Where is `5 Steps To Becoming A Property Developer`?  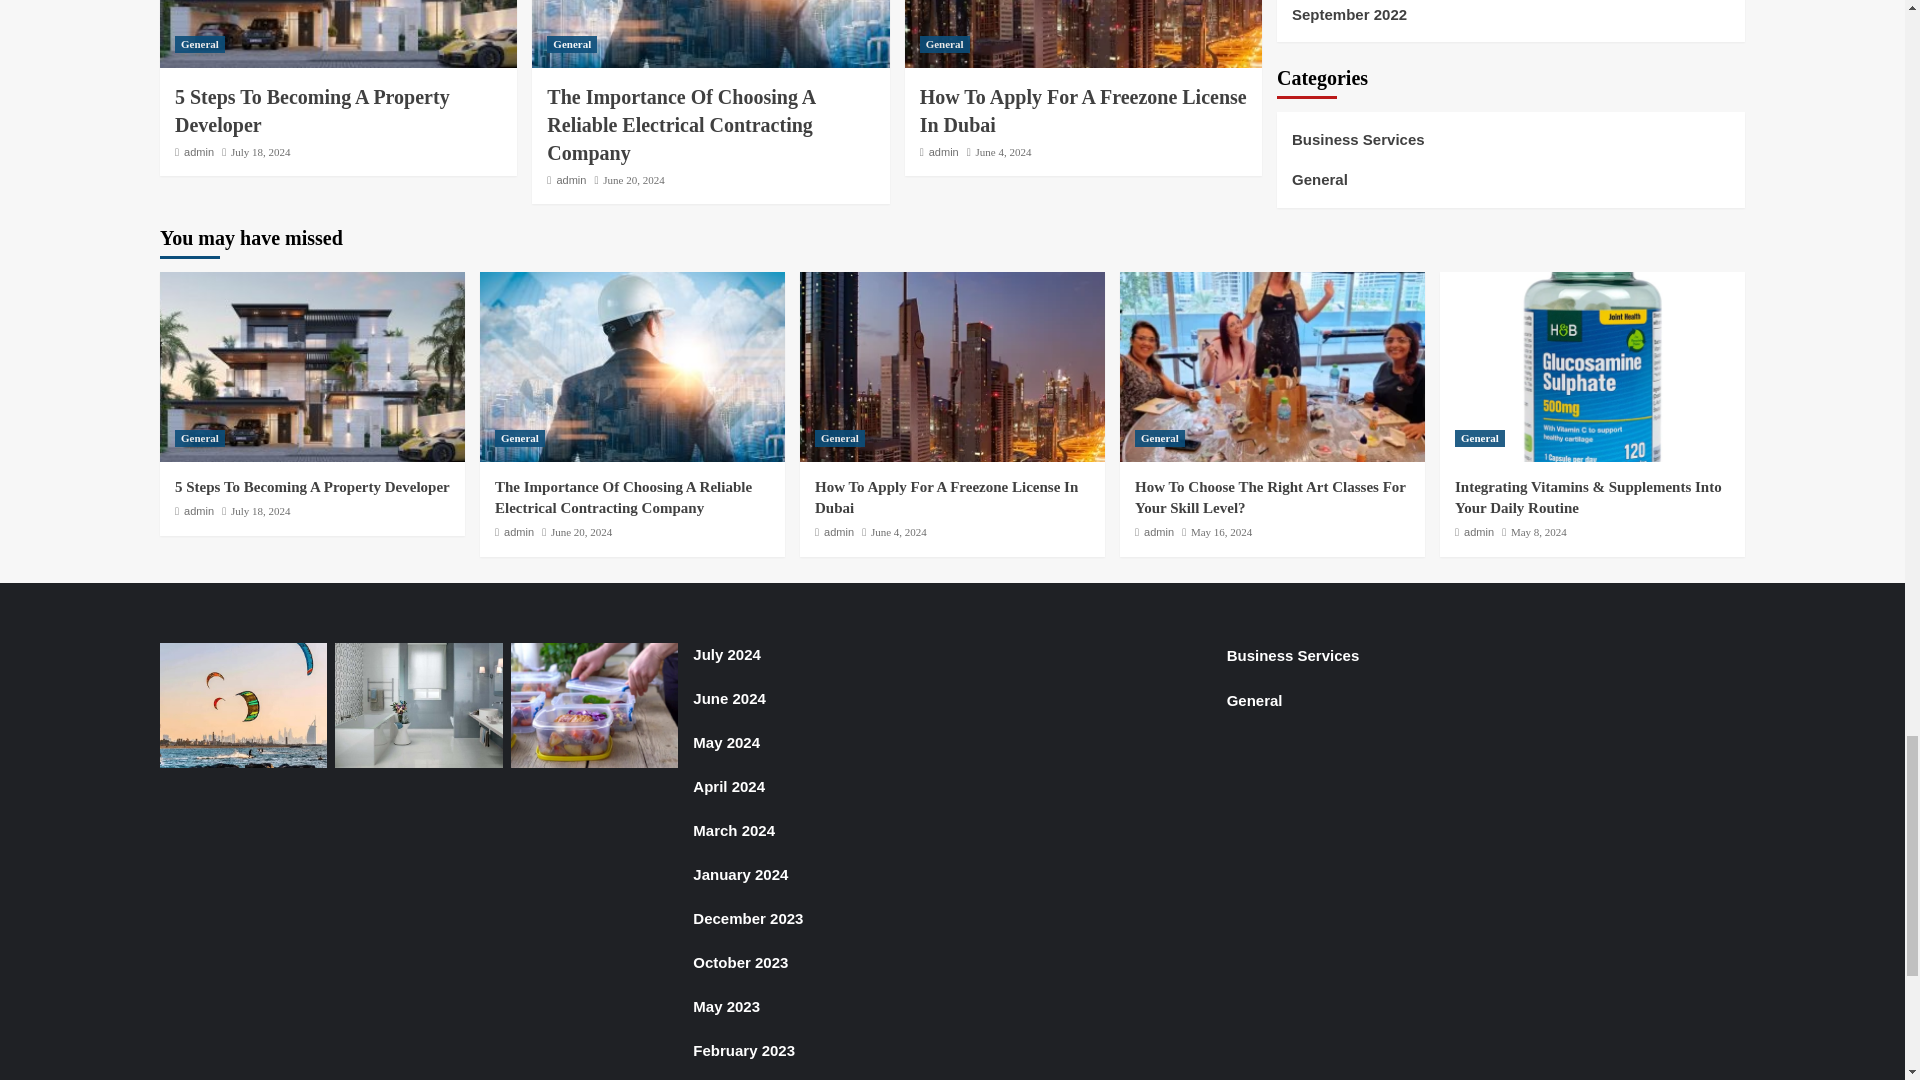
5 Steps To Becoming A Property Developer is located at coordinates (312, 111).